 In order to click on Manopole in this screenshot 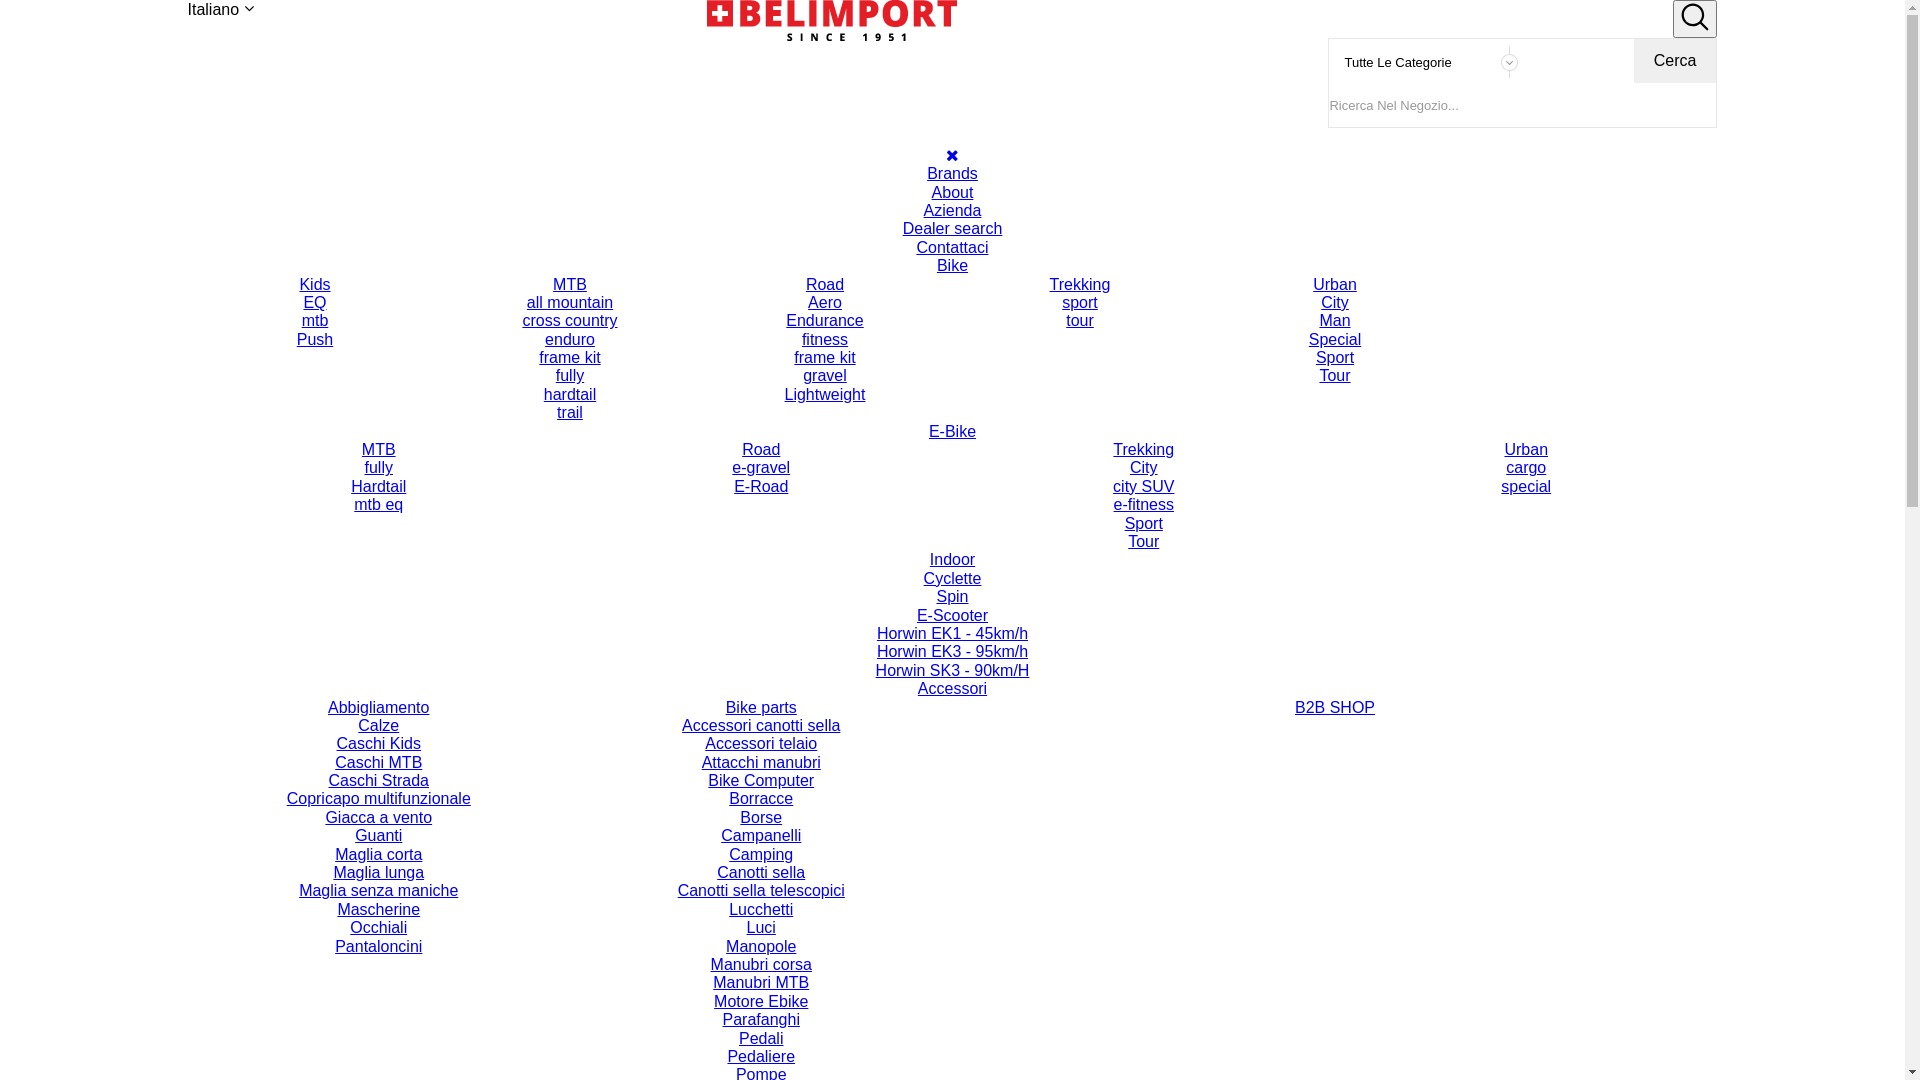, I will do `click(762, 947)`.